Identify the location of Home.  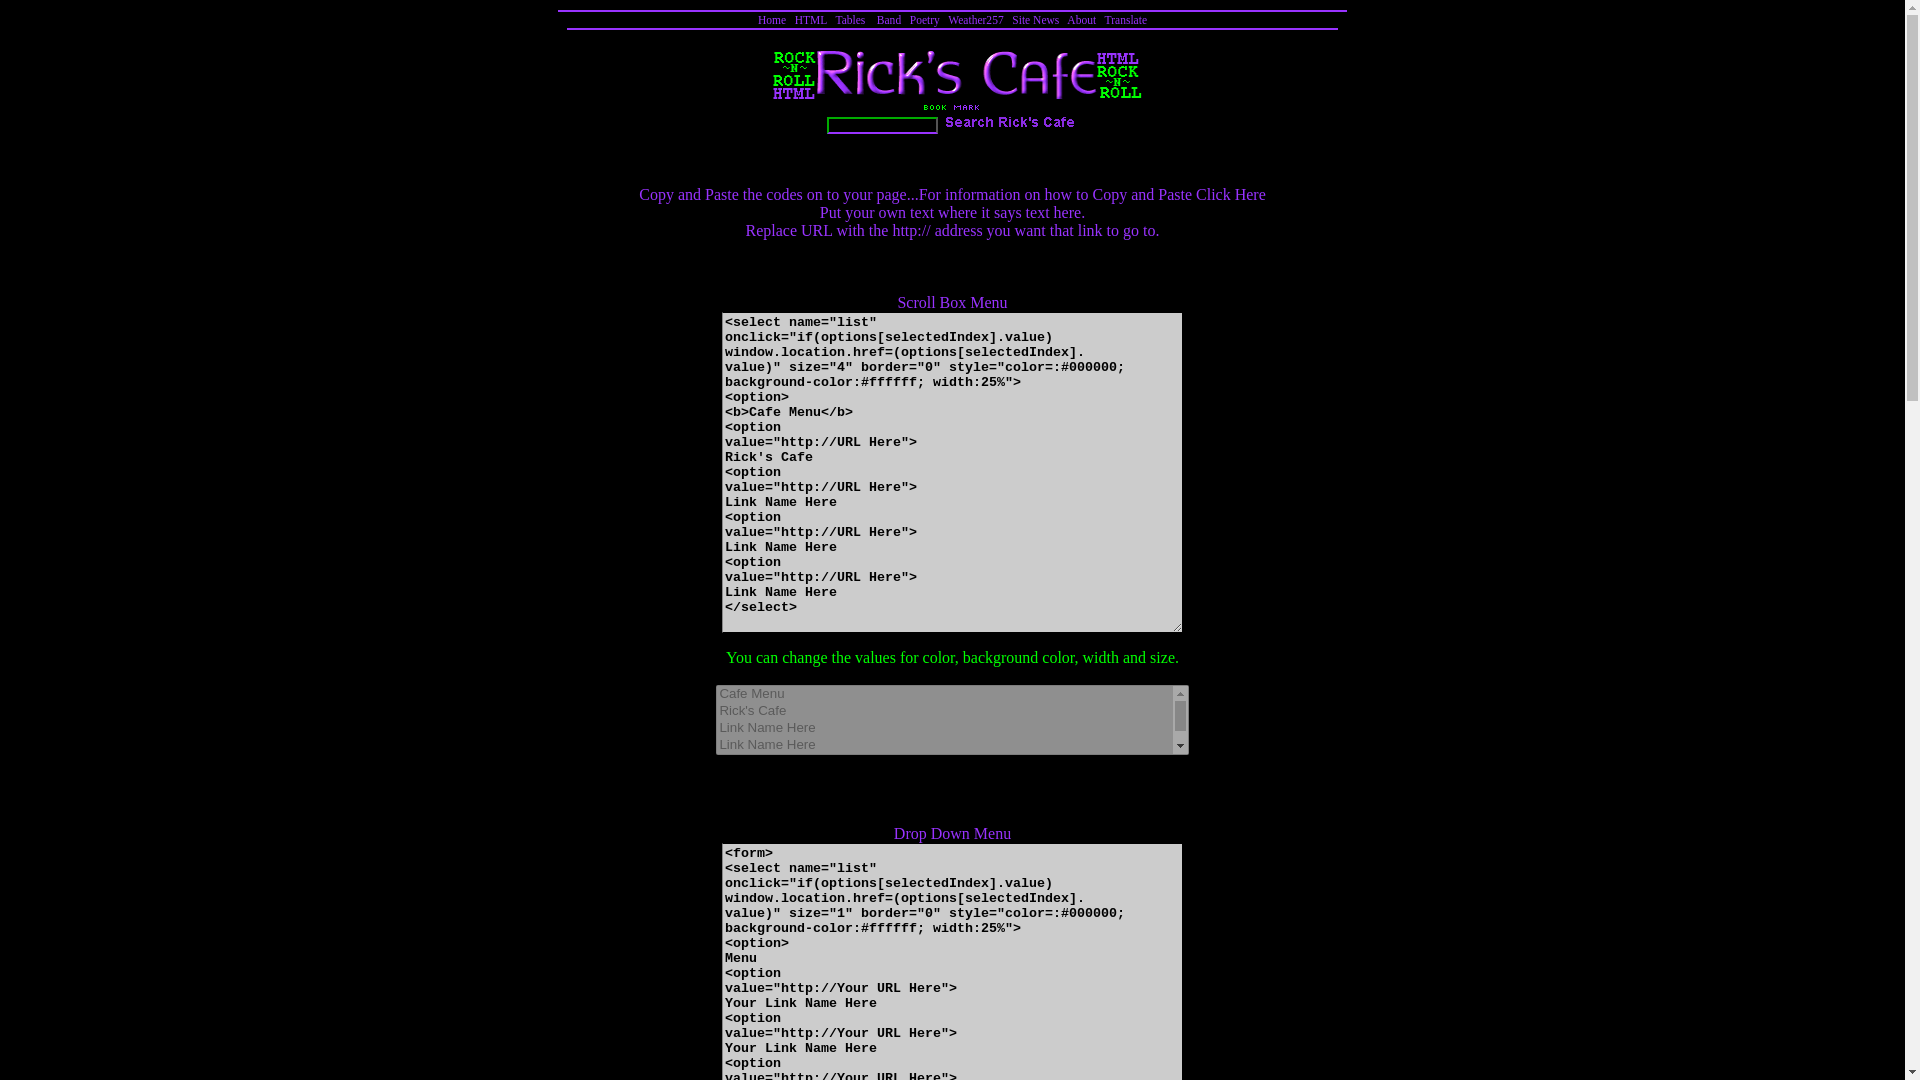
(772, 20).